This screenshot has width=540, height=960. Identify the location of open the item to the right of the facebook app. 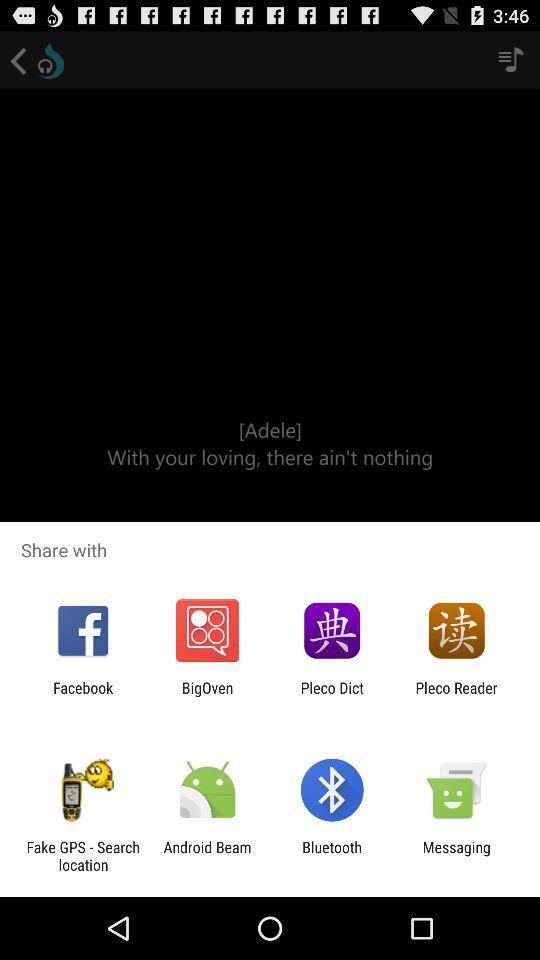
(207, 696).